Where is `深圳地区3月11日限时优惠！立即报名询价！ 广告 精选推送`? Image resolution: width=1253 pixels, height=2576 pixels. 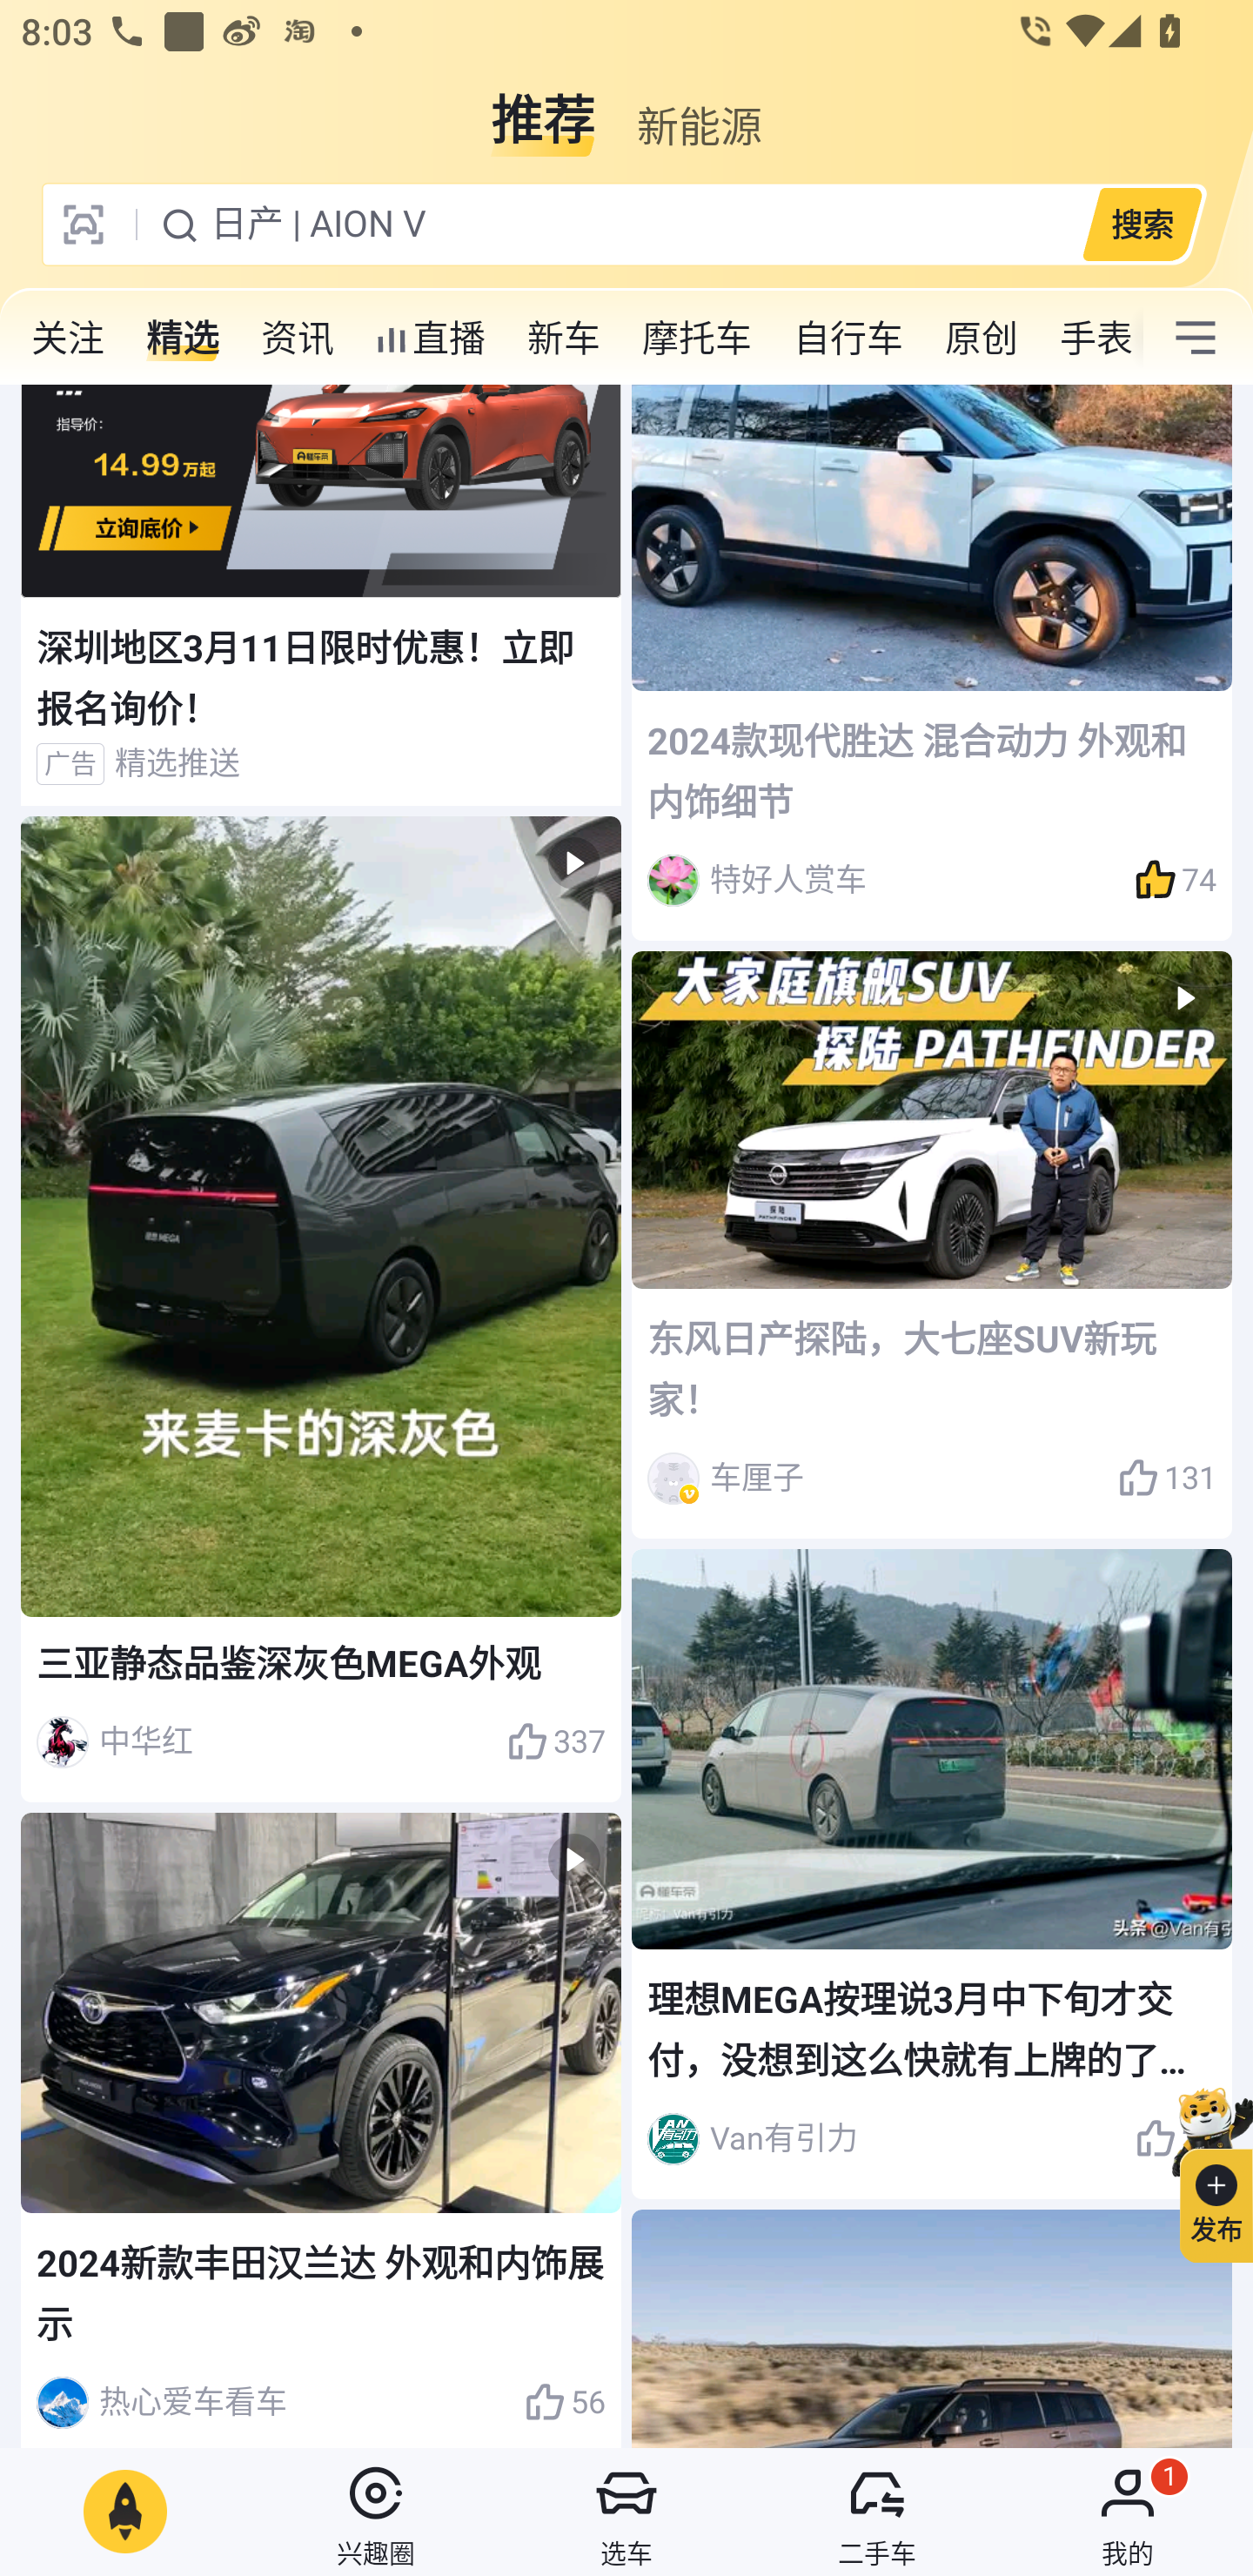
深圳地区3月11日限时优惠！立即报名询价！ 广告 精选推送 is located at coordinates (321, 595).